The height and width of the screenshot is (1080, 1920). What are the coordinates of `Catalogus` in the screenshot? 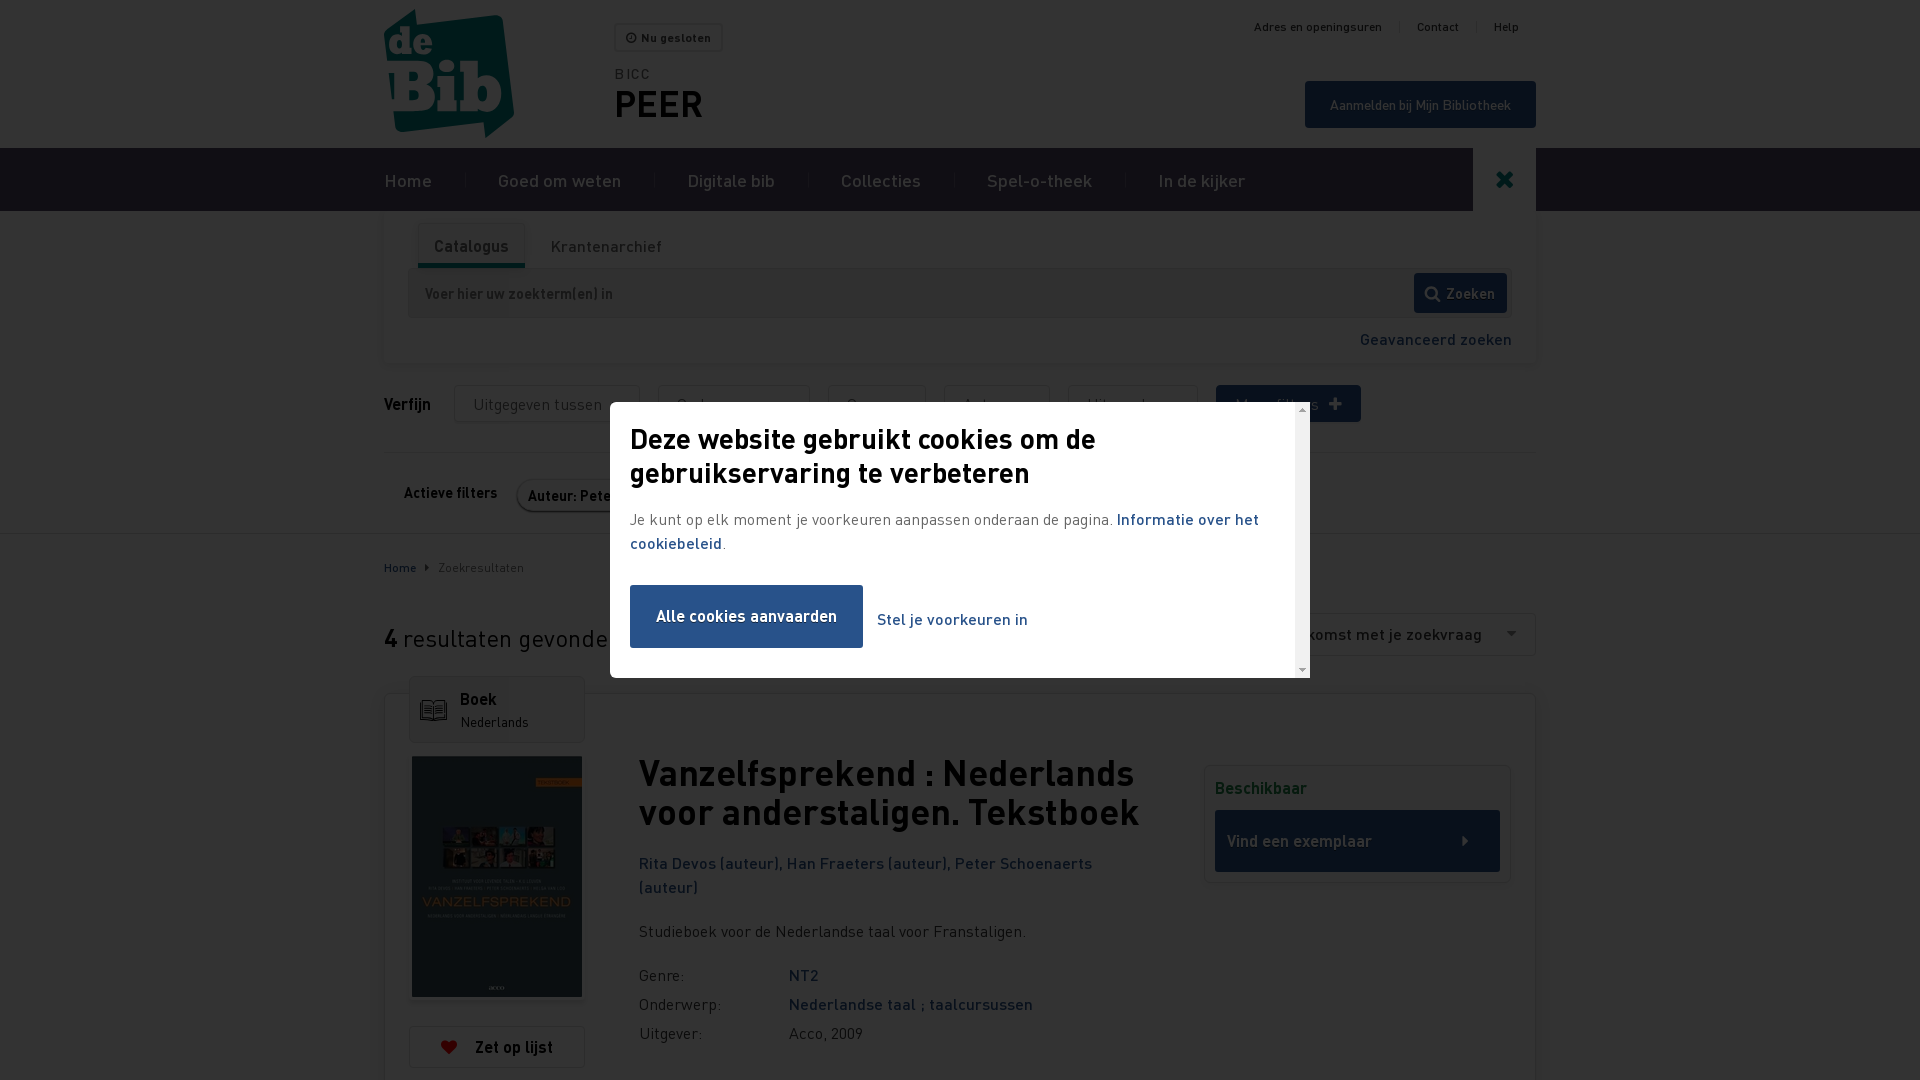 It's located at (472, 246).